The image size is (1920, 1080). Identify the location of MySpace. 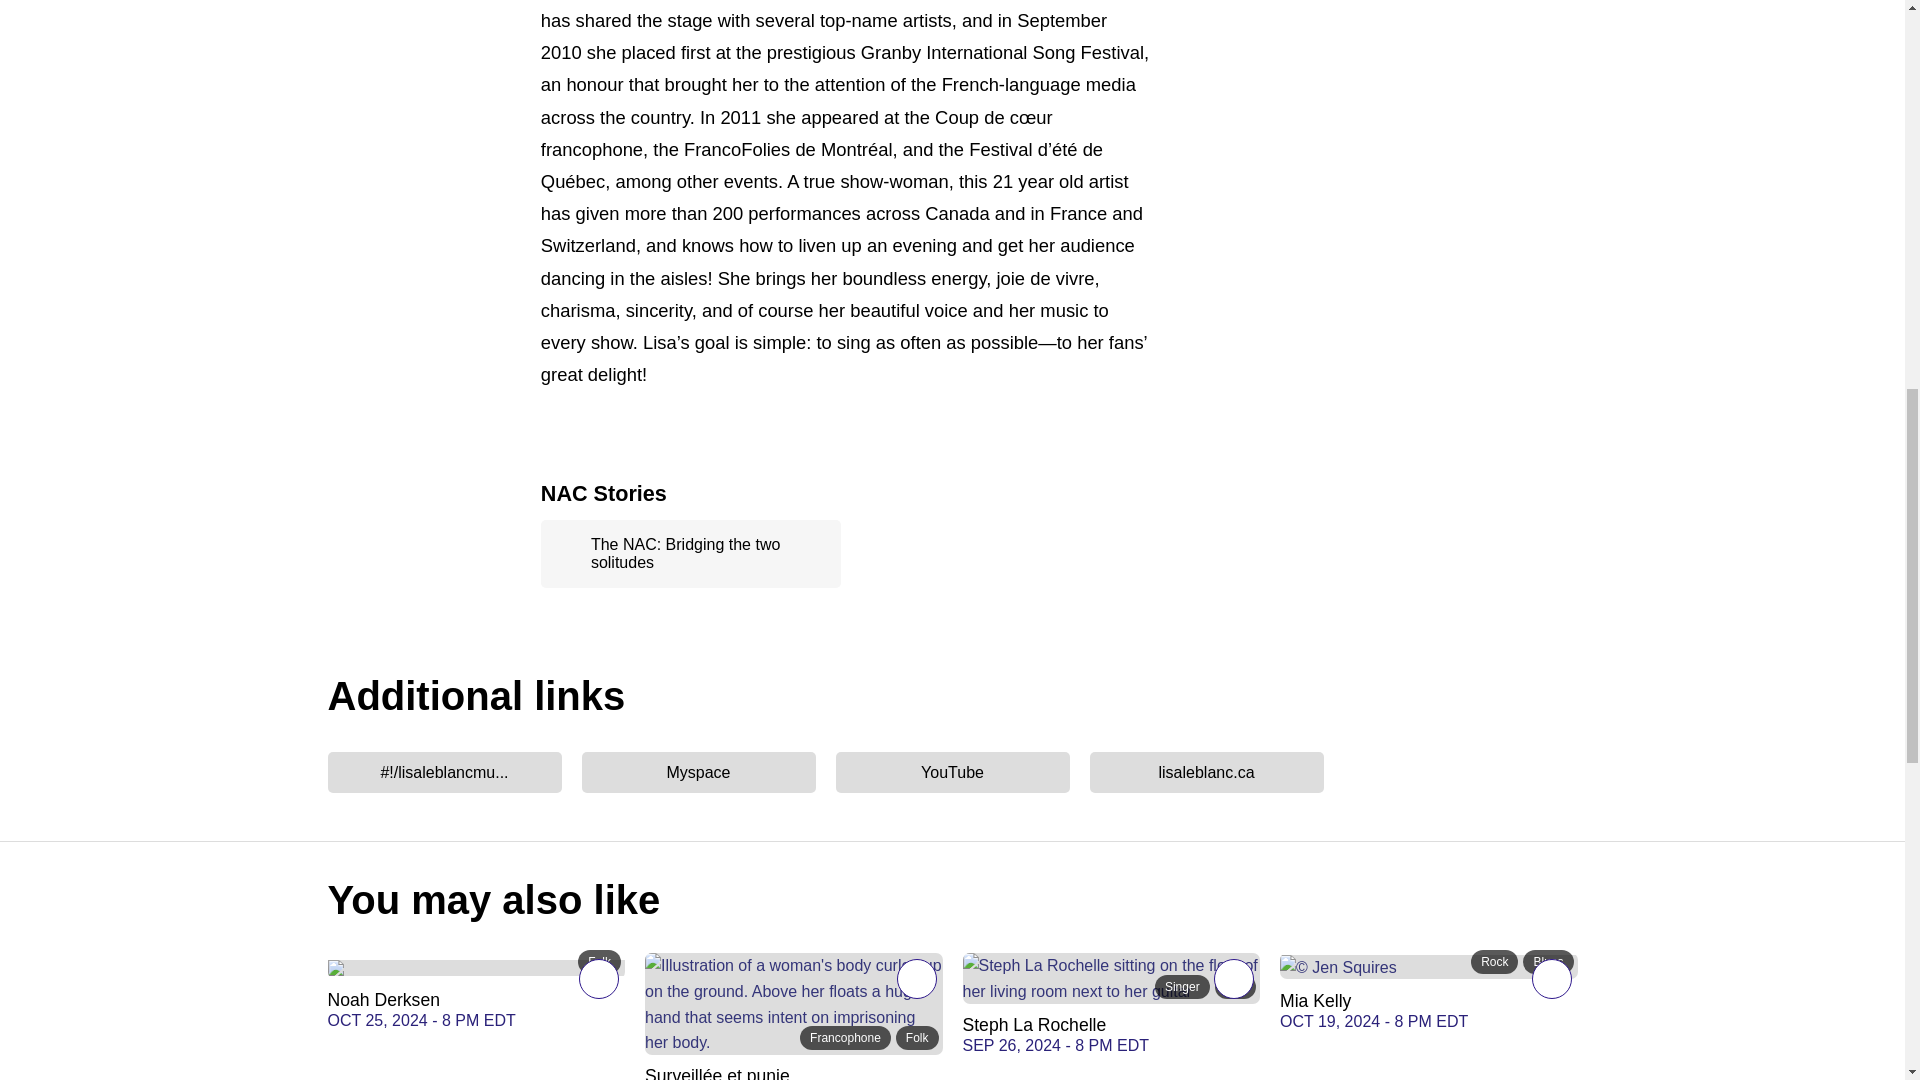
(698, 772).